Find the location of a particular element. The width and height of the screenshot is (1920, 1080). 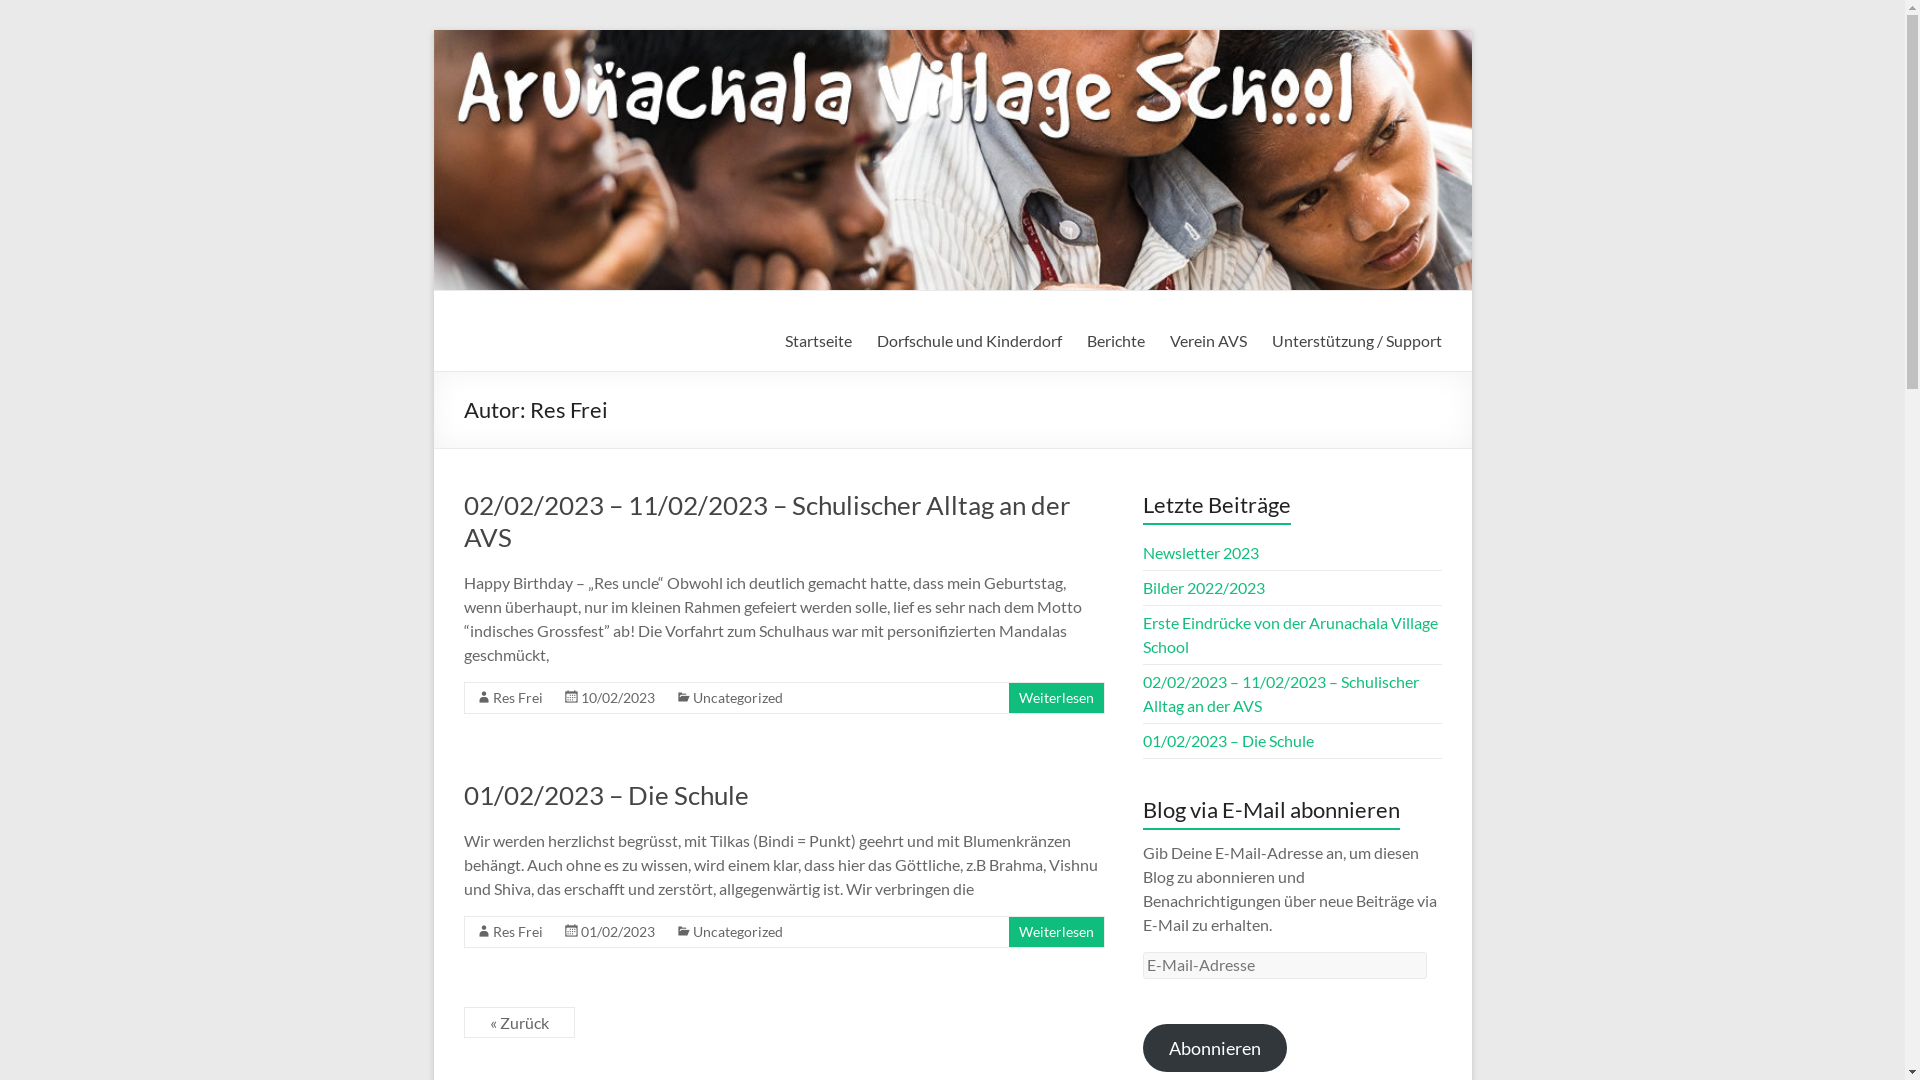

Res Frei is located at coordinates (516, 696).